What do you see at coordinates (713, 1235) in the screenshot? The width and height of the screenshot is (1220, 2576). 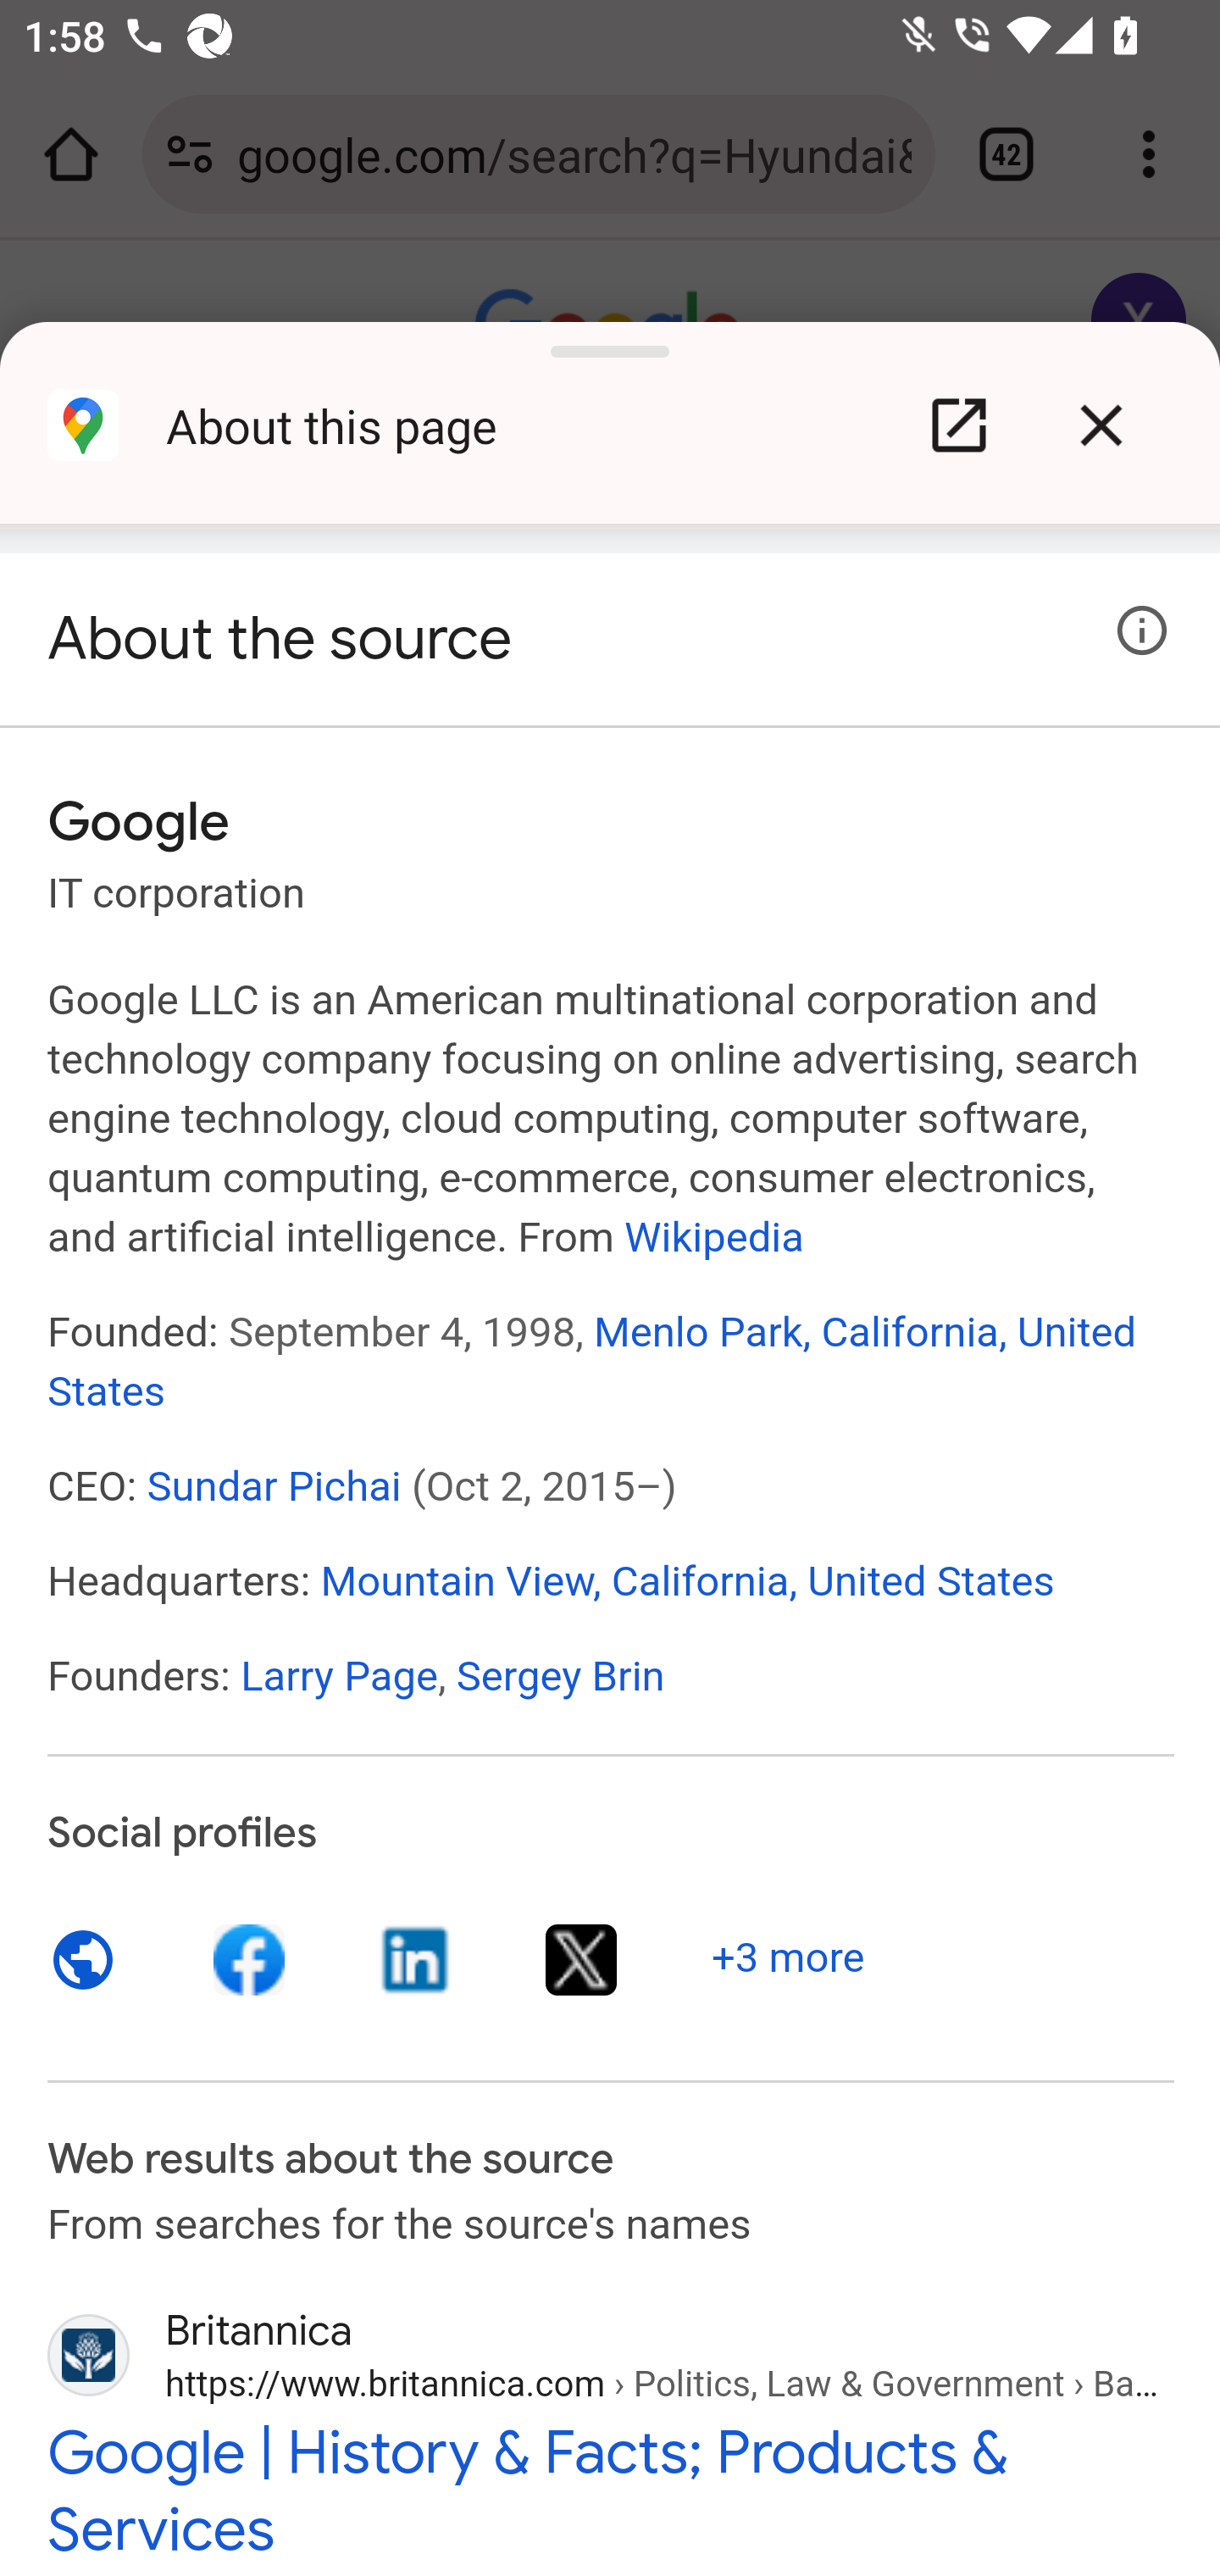 I see `Wikipedia` at bounding box center [713, 1235].